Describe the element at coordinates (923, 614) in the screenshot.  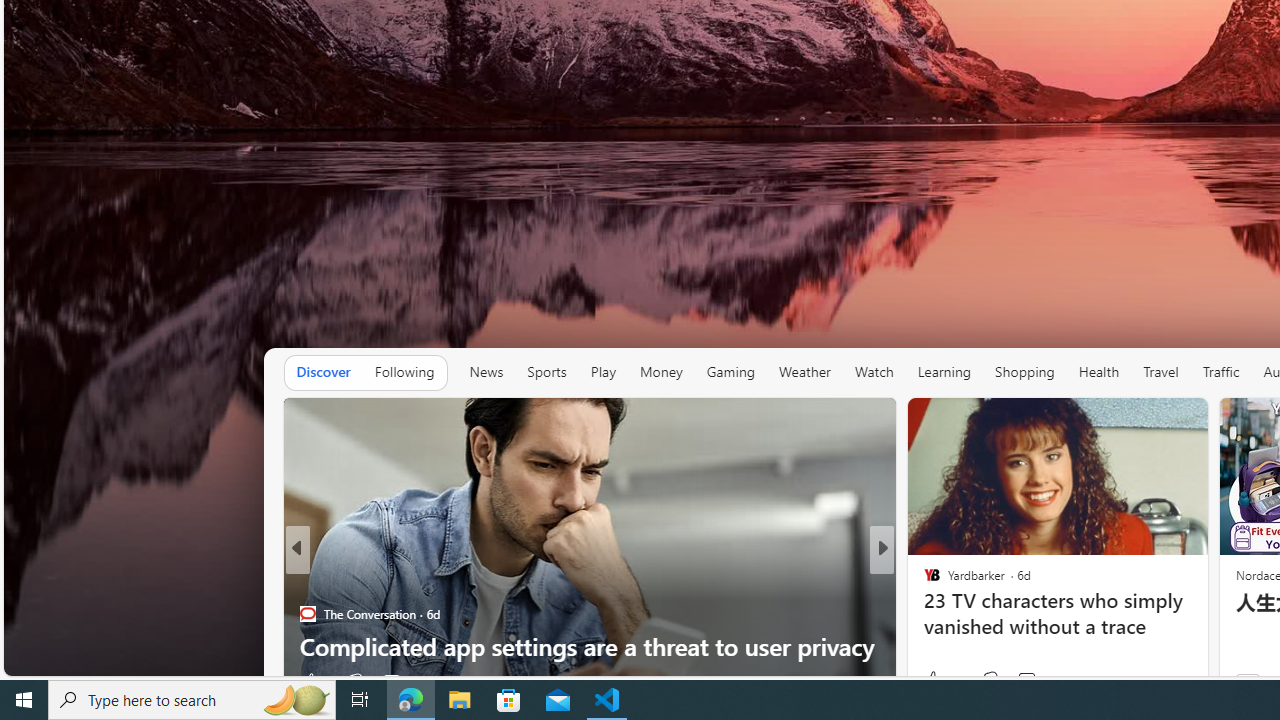
I see `Daily Meal` at that location.